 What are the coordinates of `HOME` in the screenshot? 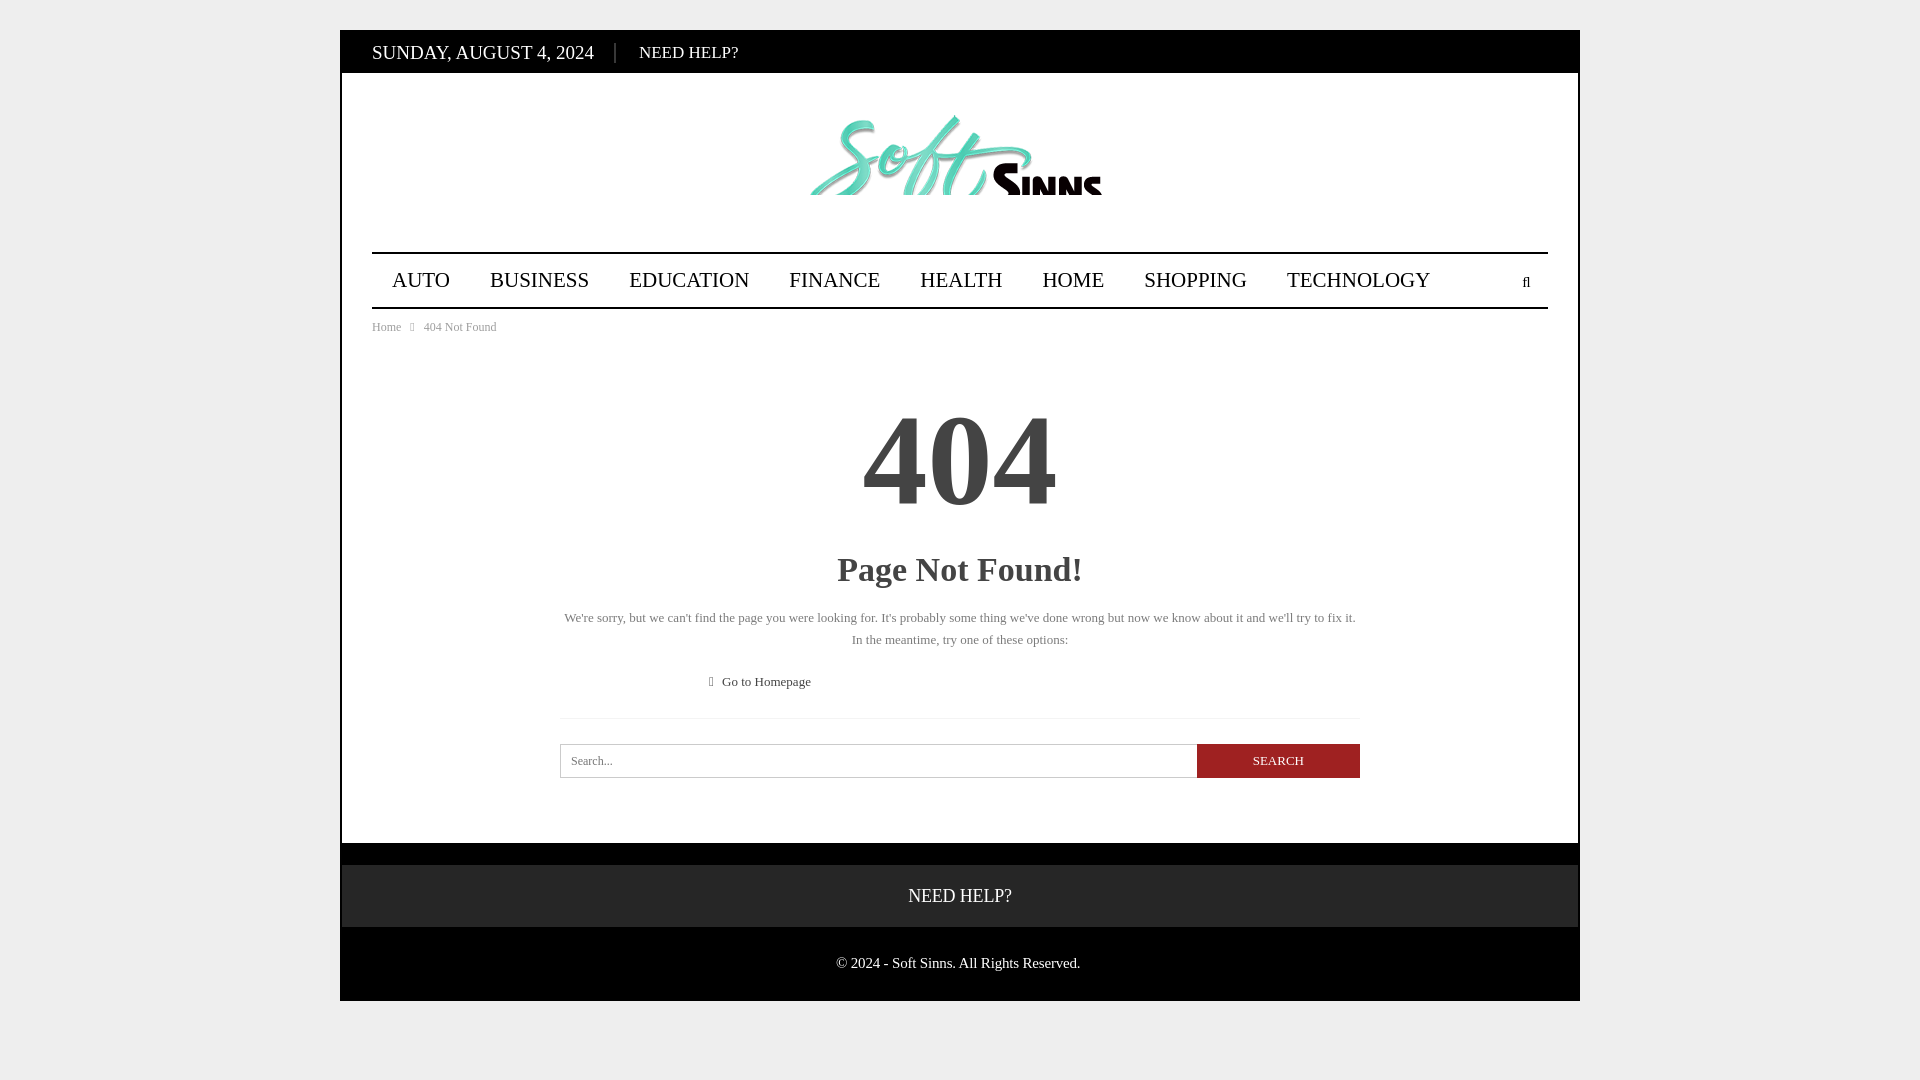 It's located at (1072, 279).